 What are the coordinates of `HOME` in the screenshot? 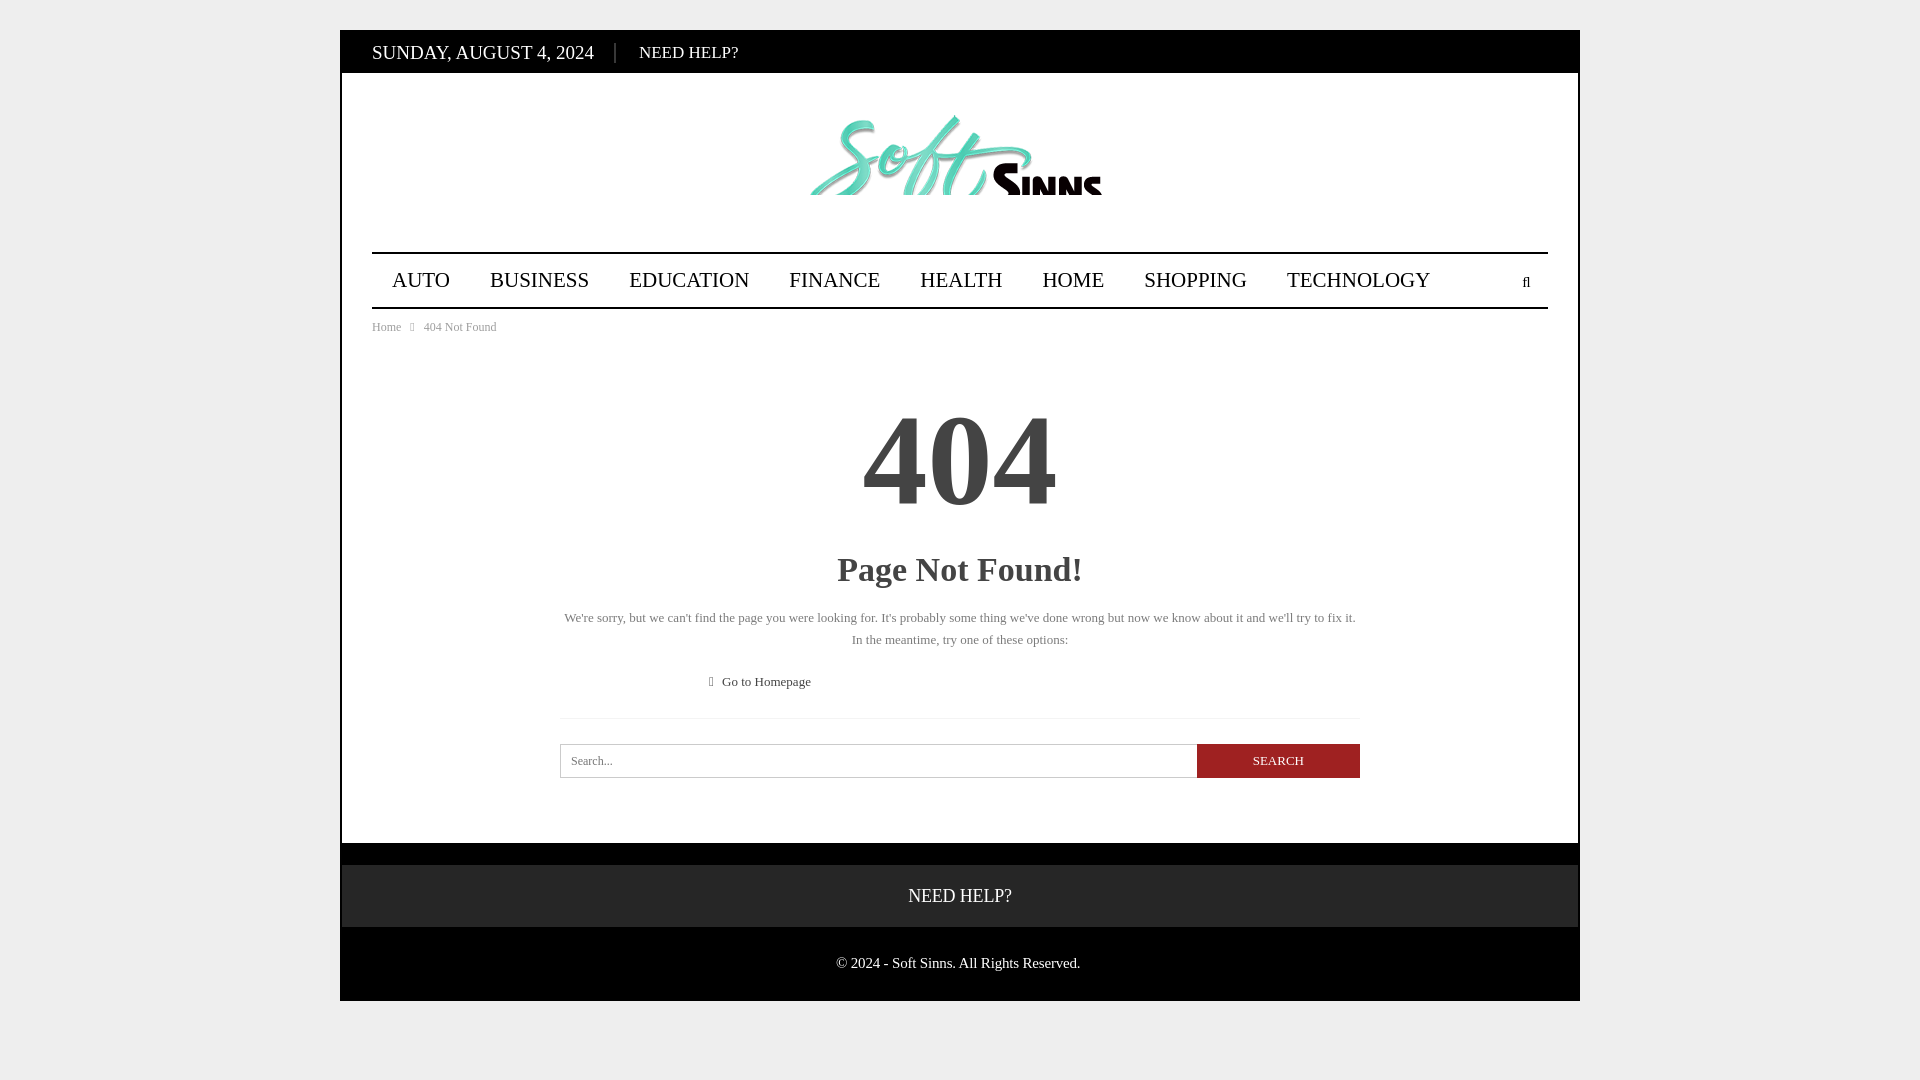 It's located at (1072, 279).